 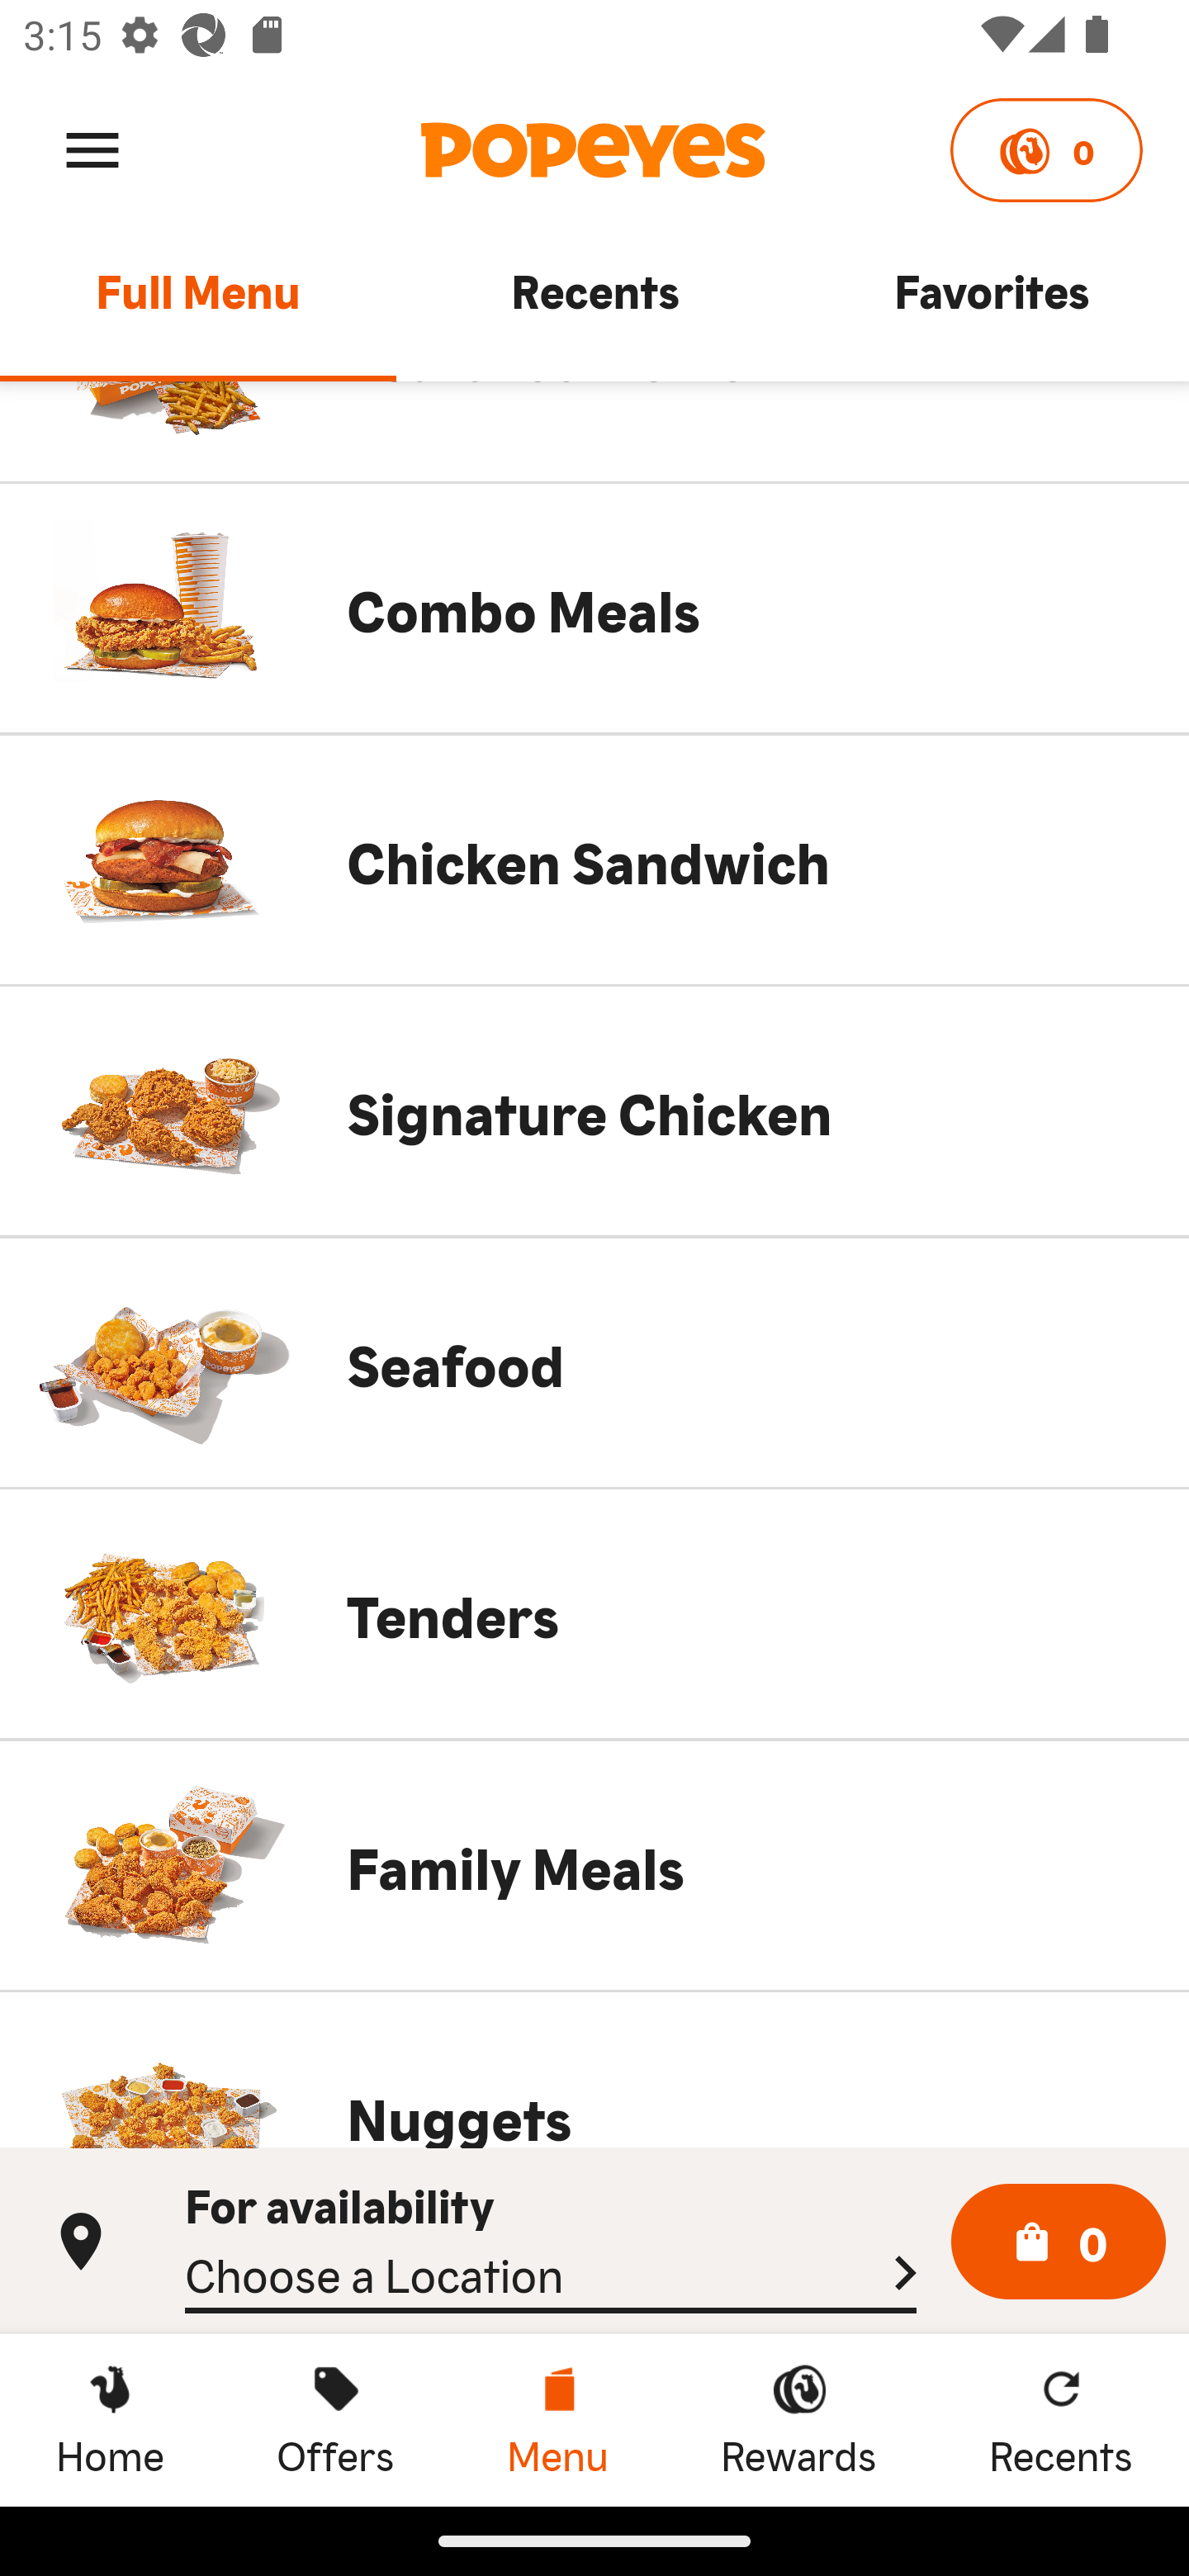 What do you see at coordinates (798, 2419) in the screenshot?
I see `Rewards Rewards Rewards` at bounding box center [798, 2419].